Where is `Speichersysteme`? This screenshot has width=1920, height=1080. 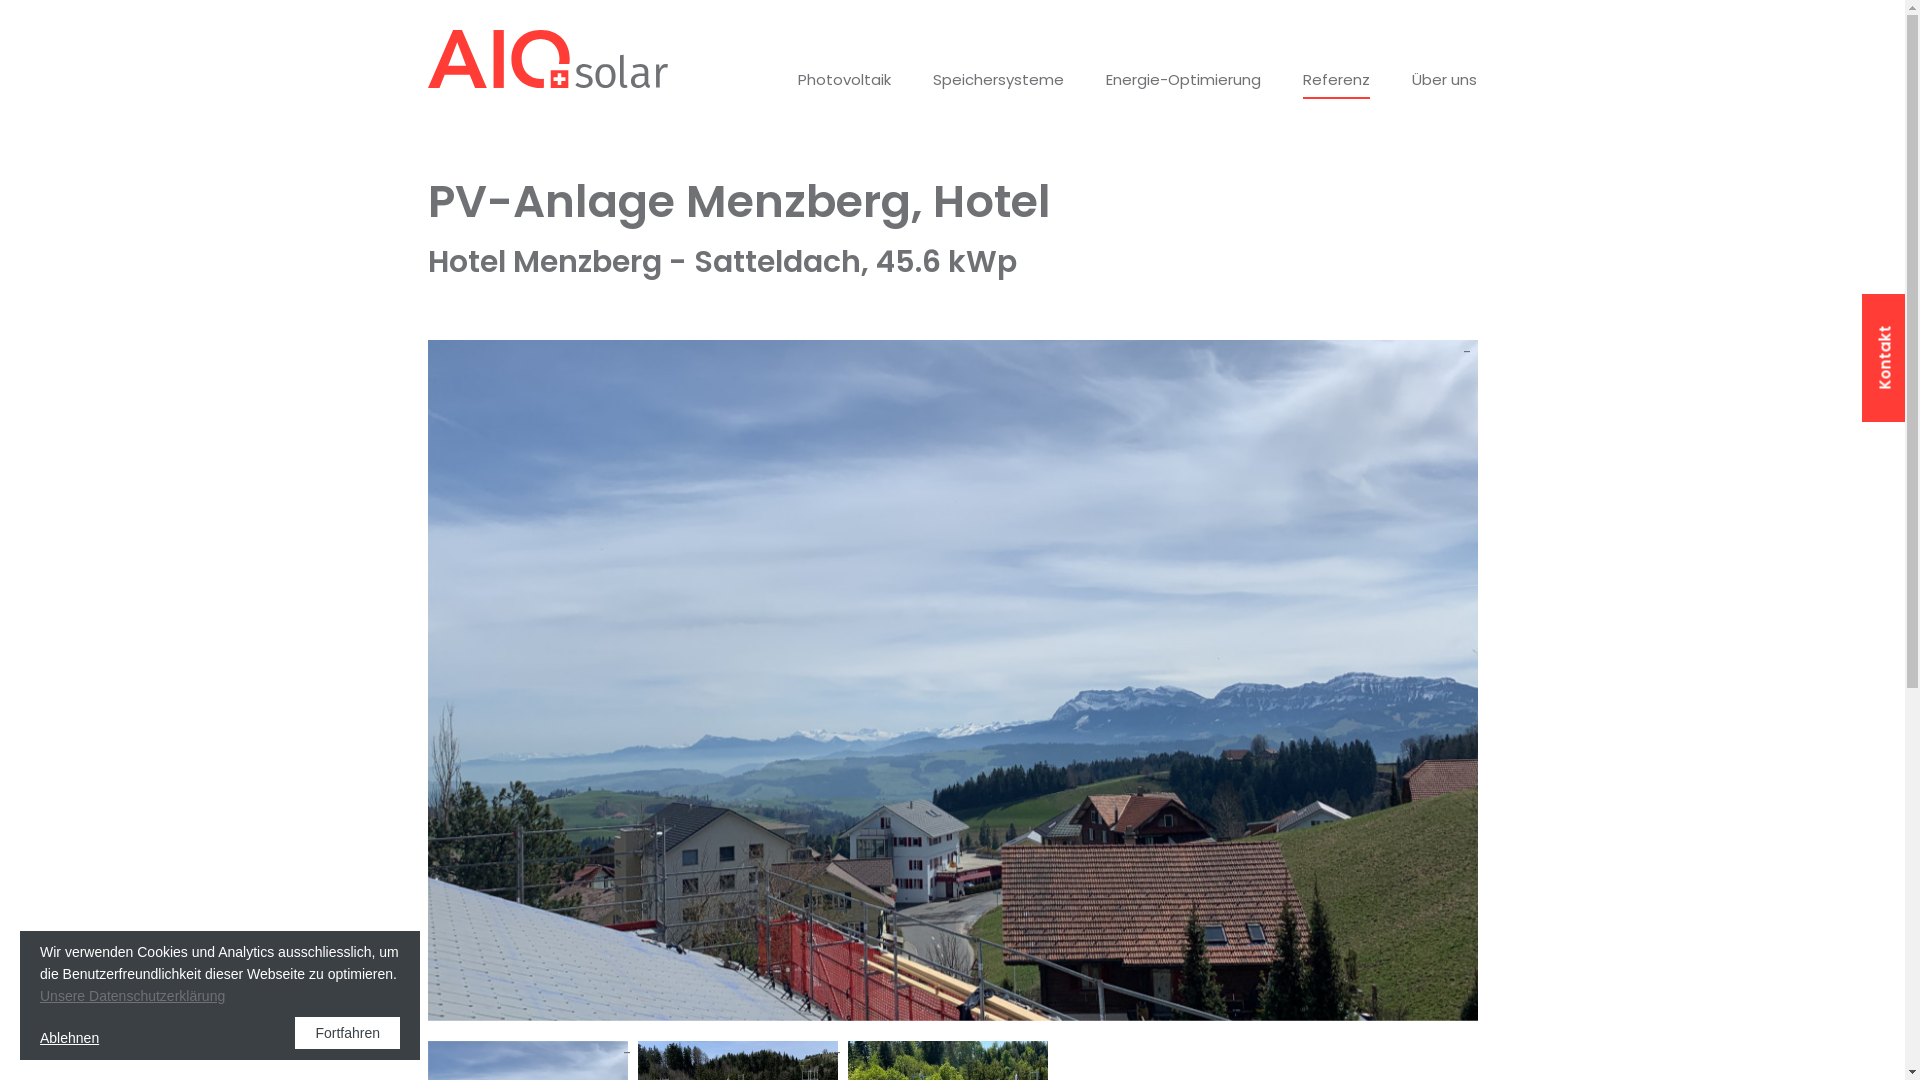 Speichersysteme is located at coordinates (998, 78).